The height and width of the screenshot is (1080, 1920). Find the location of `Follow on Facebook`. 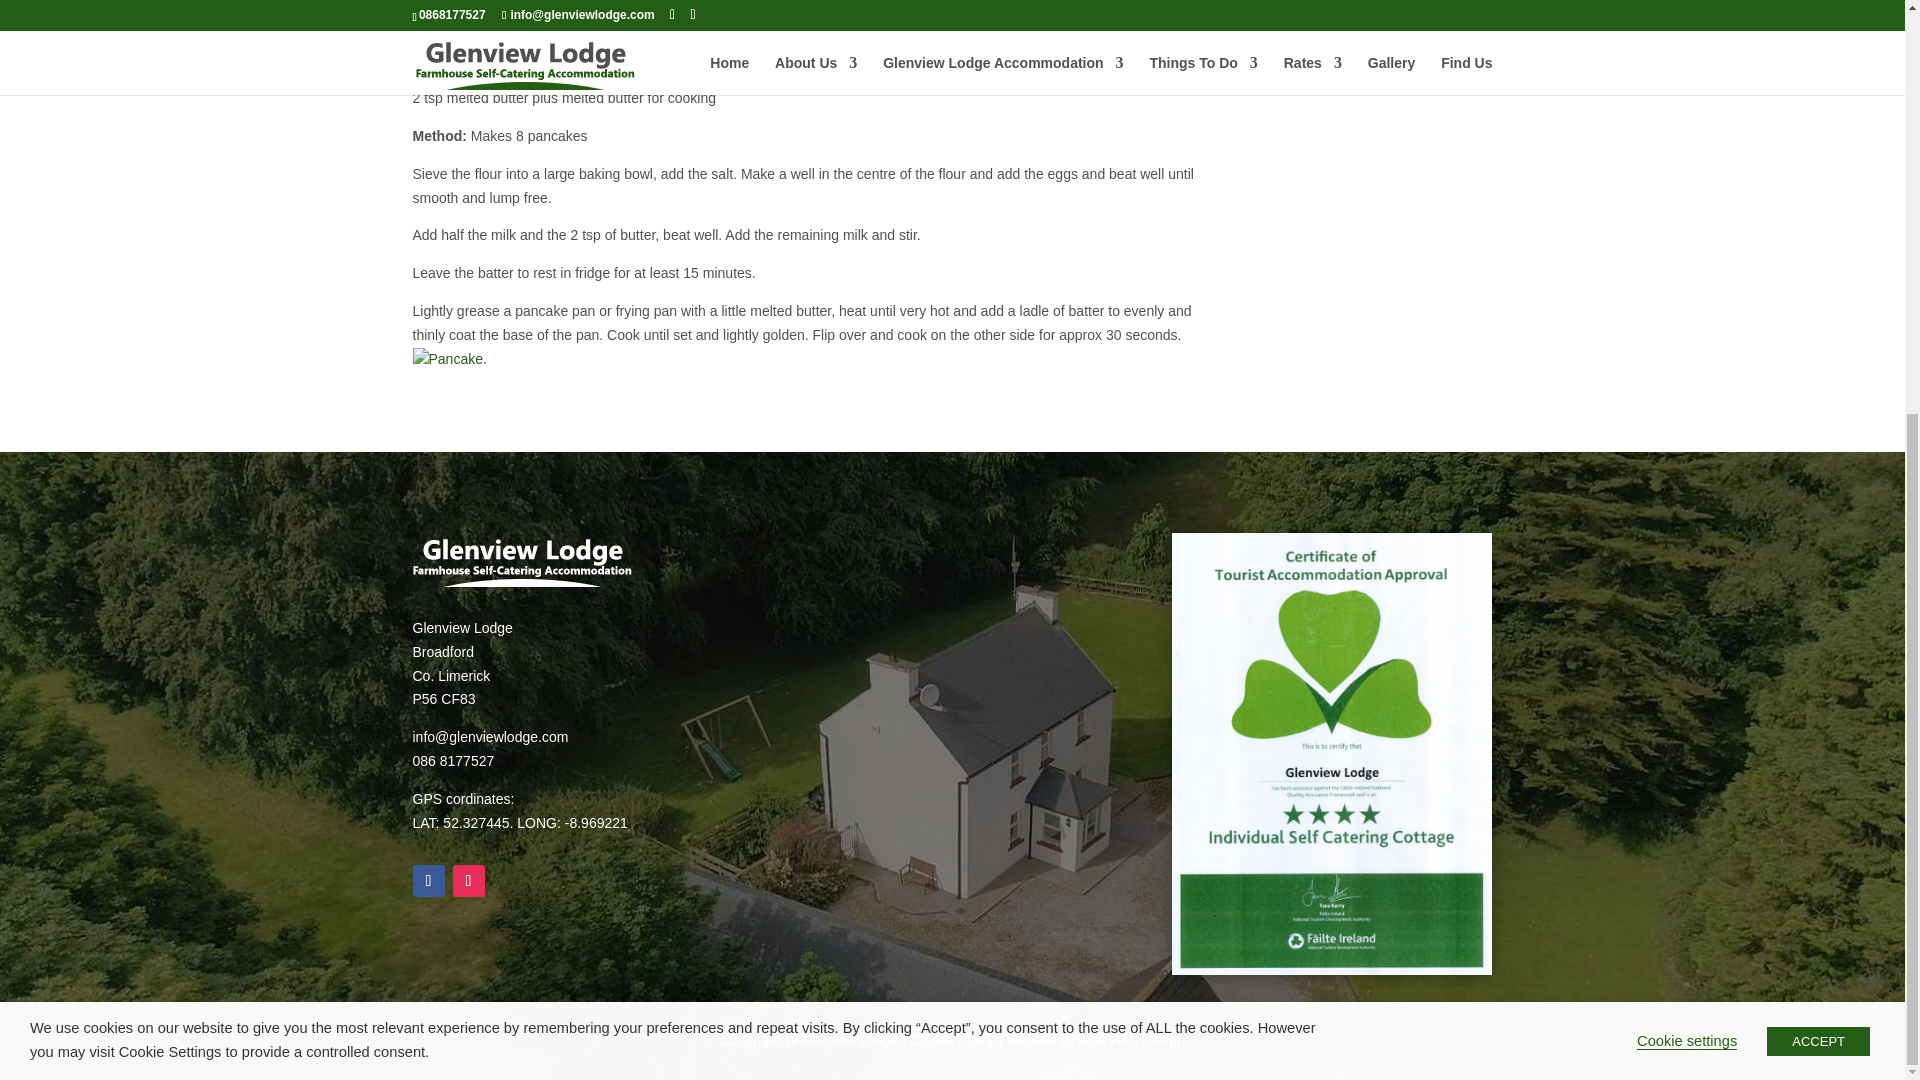

Follow on Facebook is located at coordinates (428, 881).